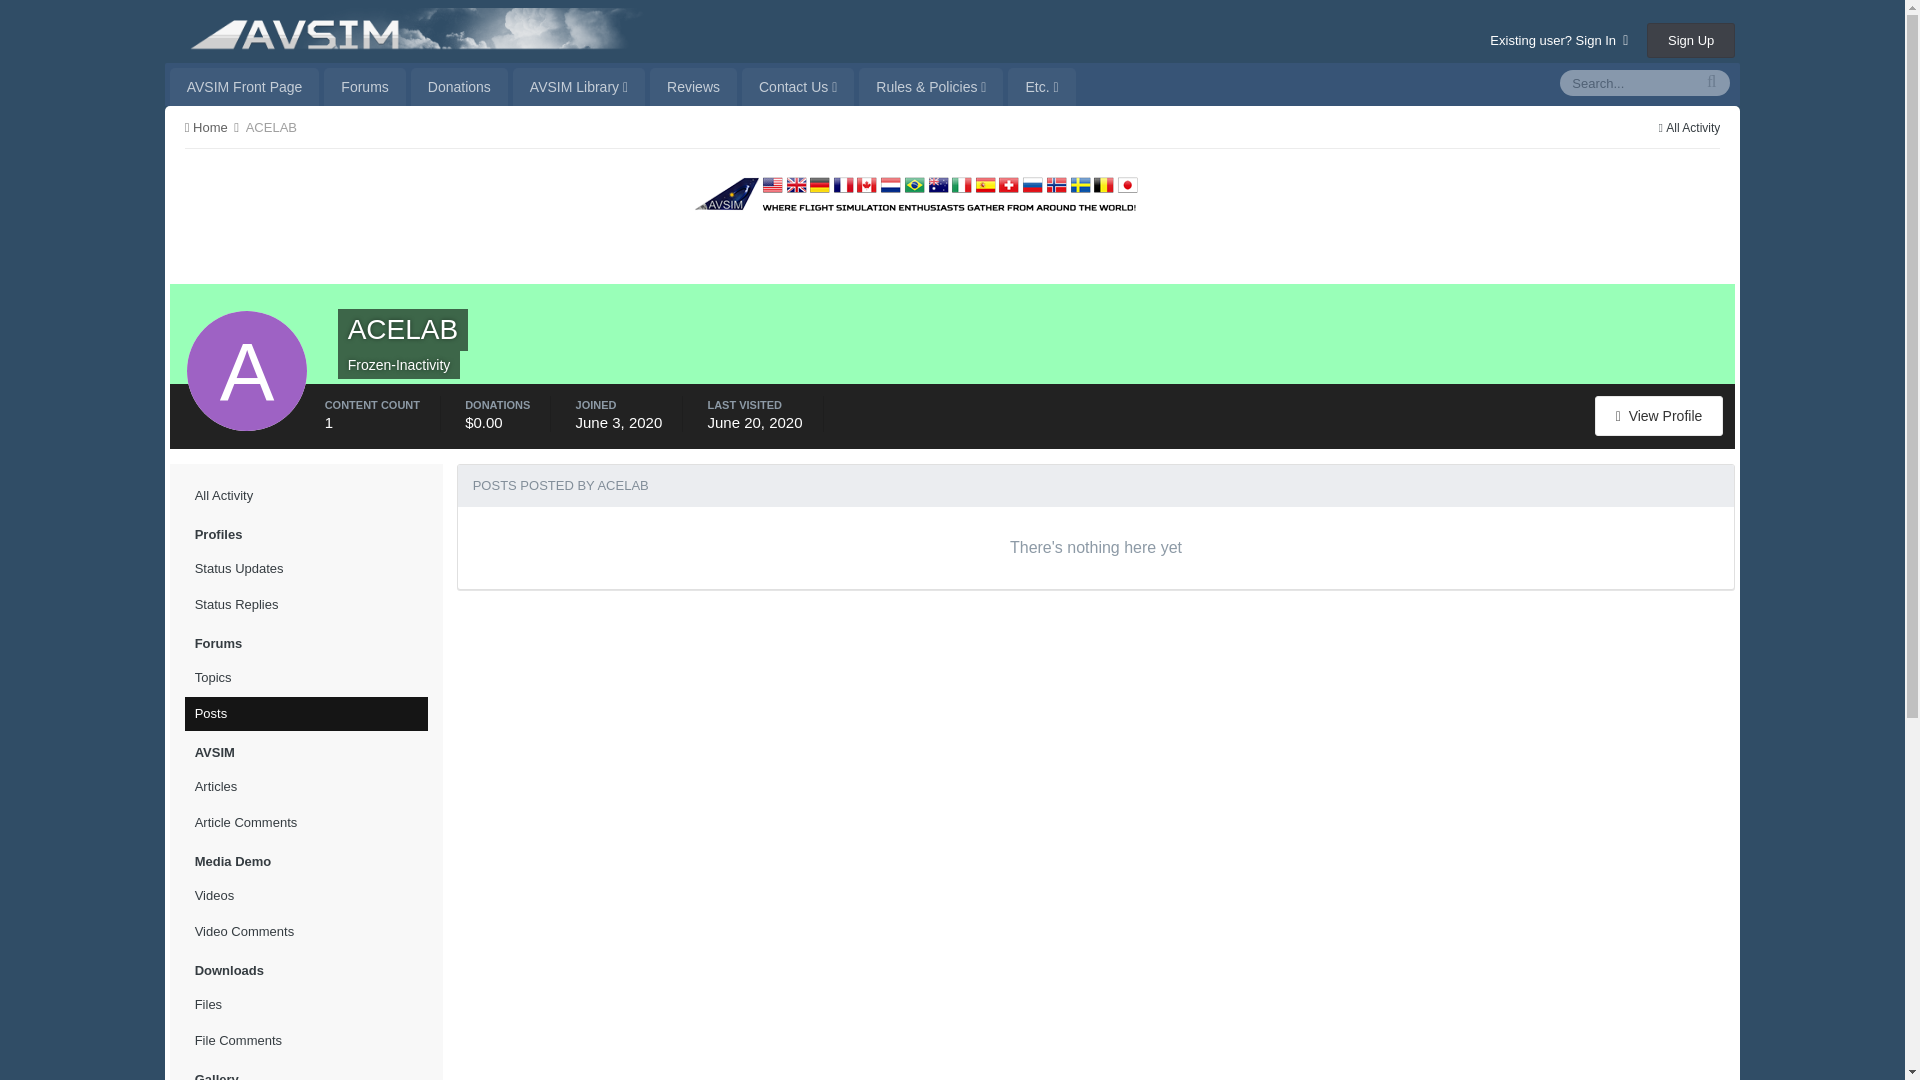 Image resolution: width=1920 pixels, height=1080 pixels. What do you see at coordinates (798, 86) in the screenshot?
I see `Contact Us` at bounding box center [798, 86].